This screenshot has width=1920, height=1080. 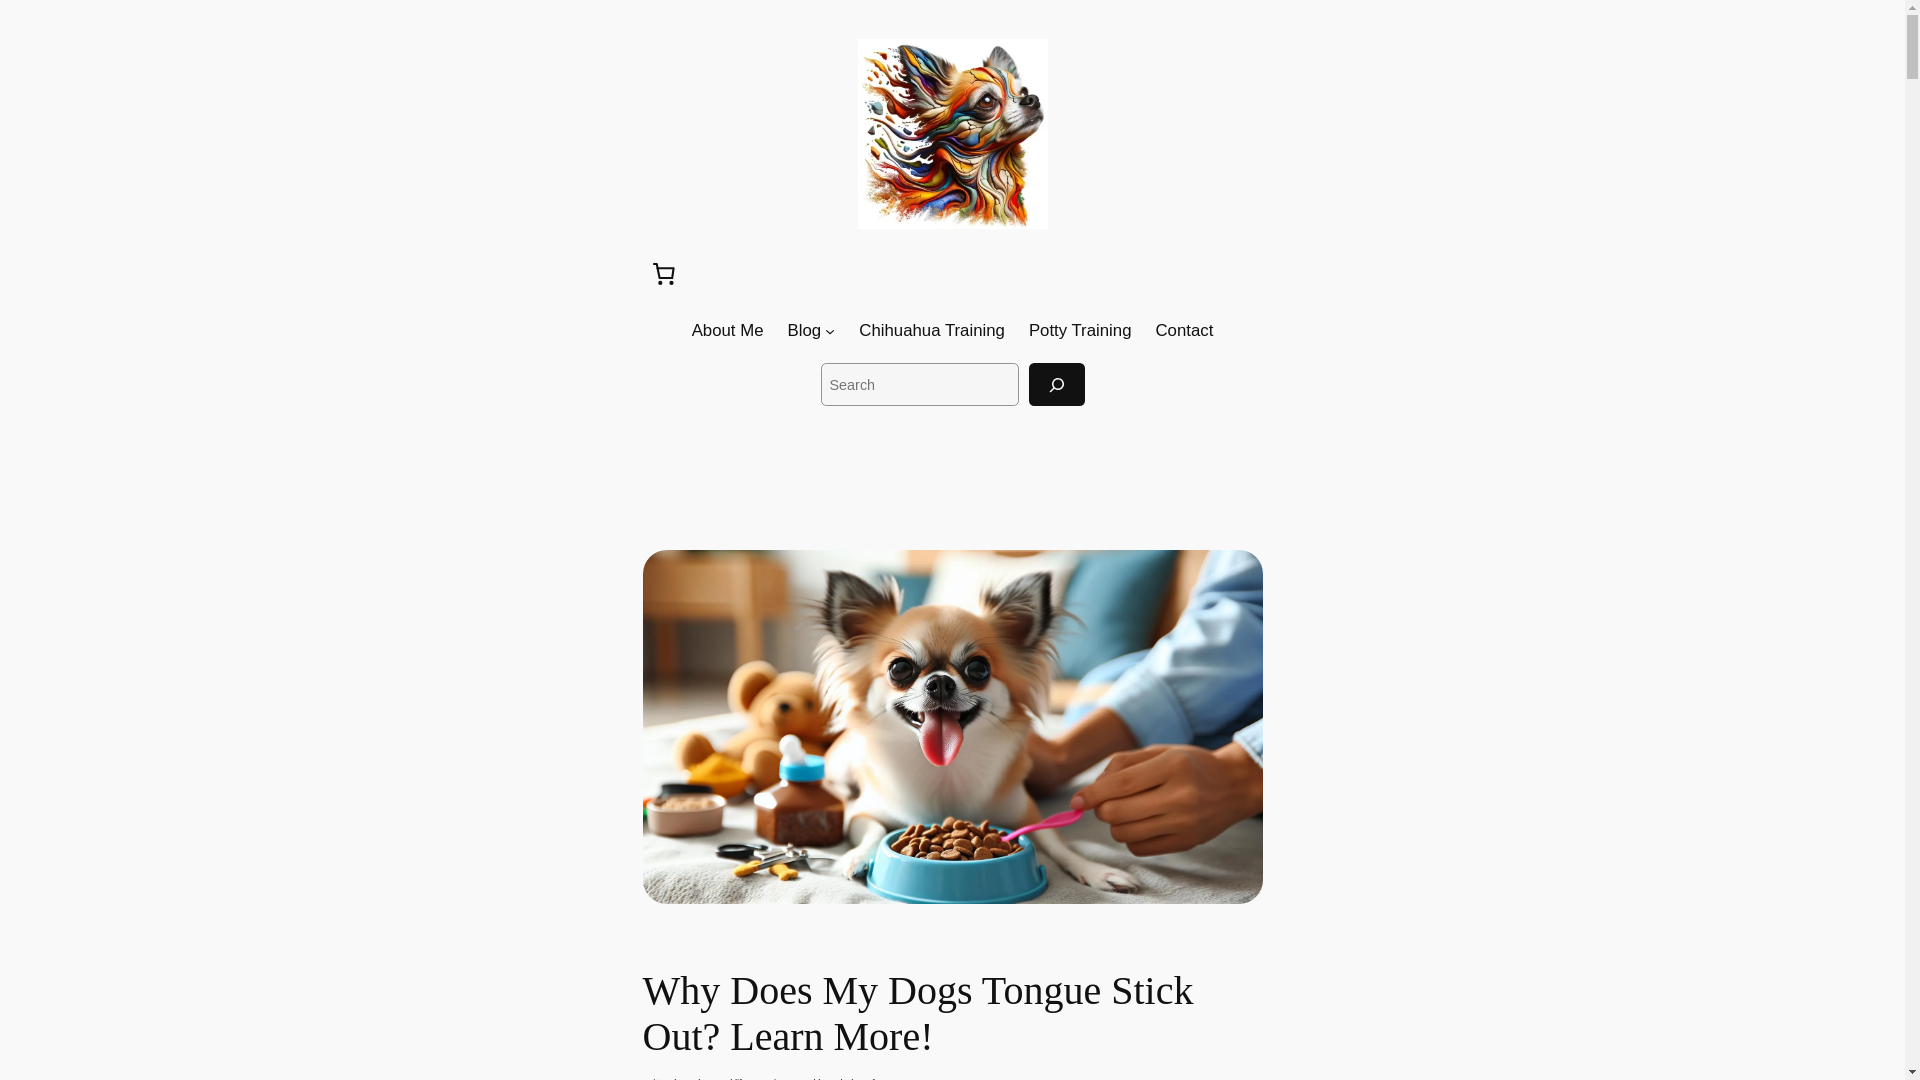 What do you see at coordinates (1184, 330) in the screenshot?
I see `Contact` at bounding box center [1184, 330].